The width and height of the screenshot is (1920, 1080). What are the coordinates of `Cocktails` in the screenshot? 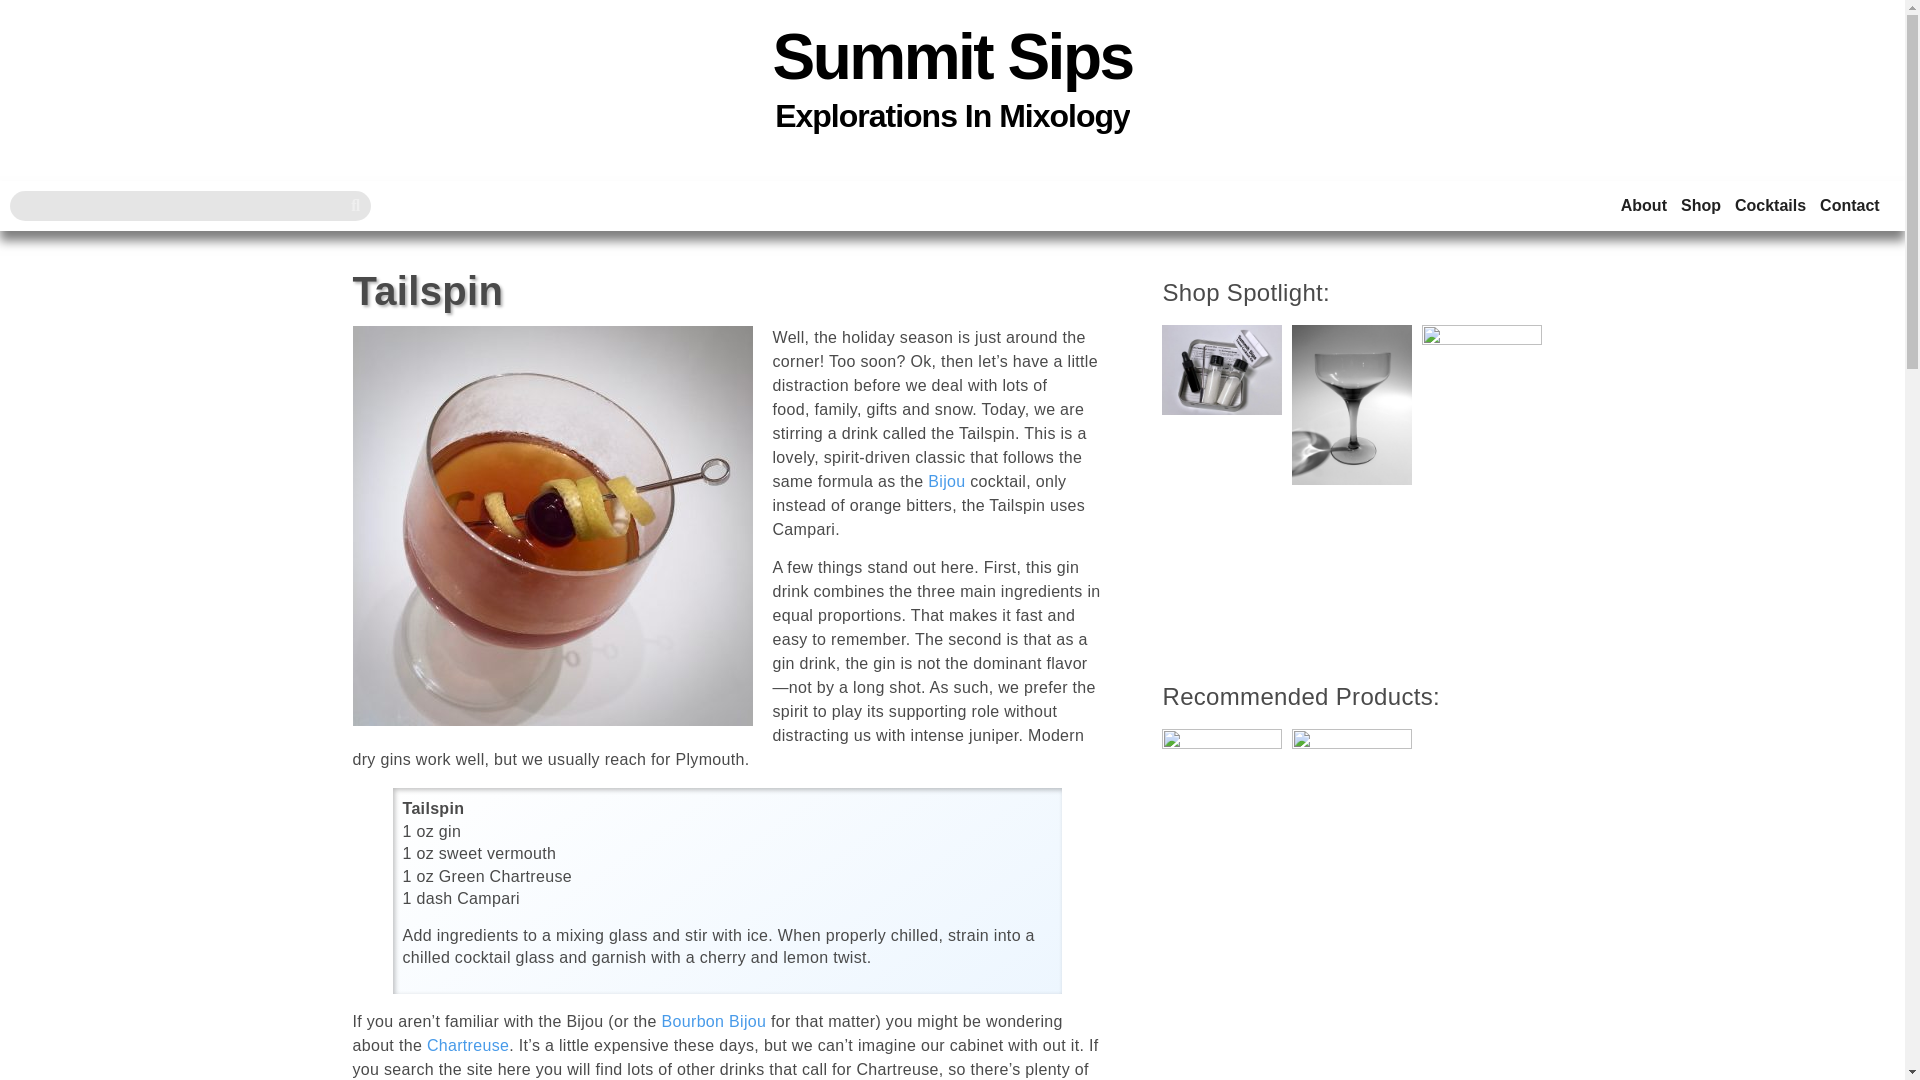 It's located at (1770, 206).